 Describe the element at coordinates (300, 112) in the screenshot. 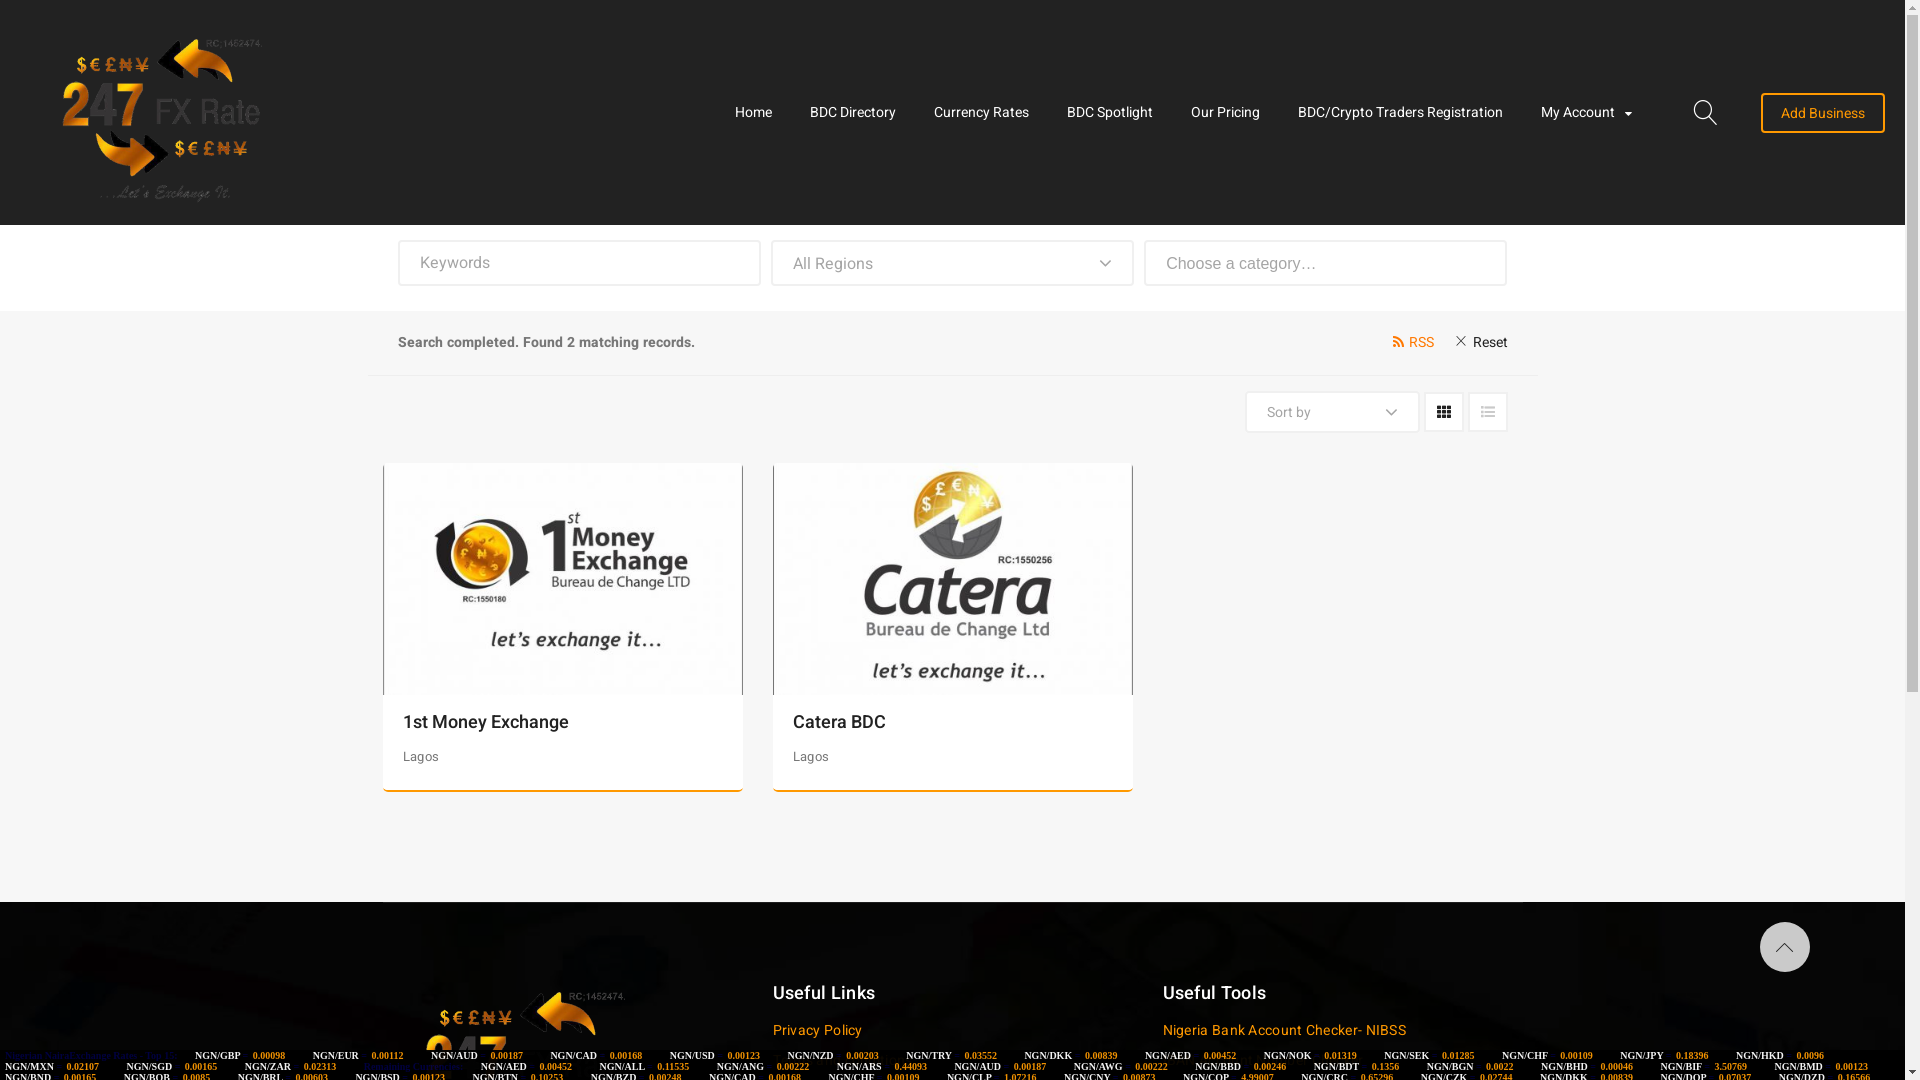

I see `247FXrate - Your No1 BDC directory in Nigeria` at that location.